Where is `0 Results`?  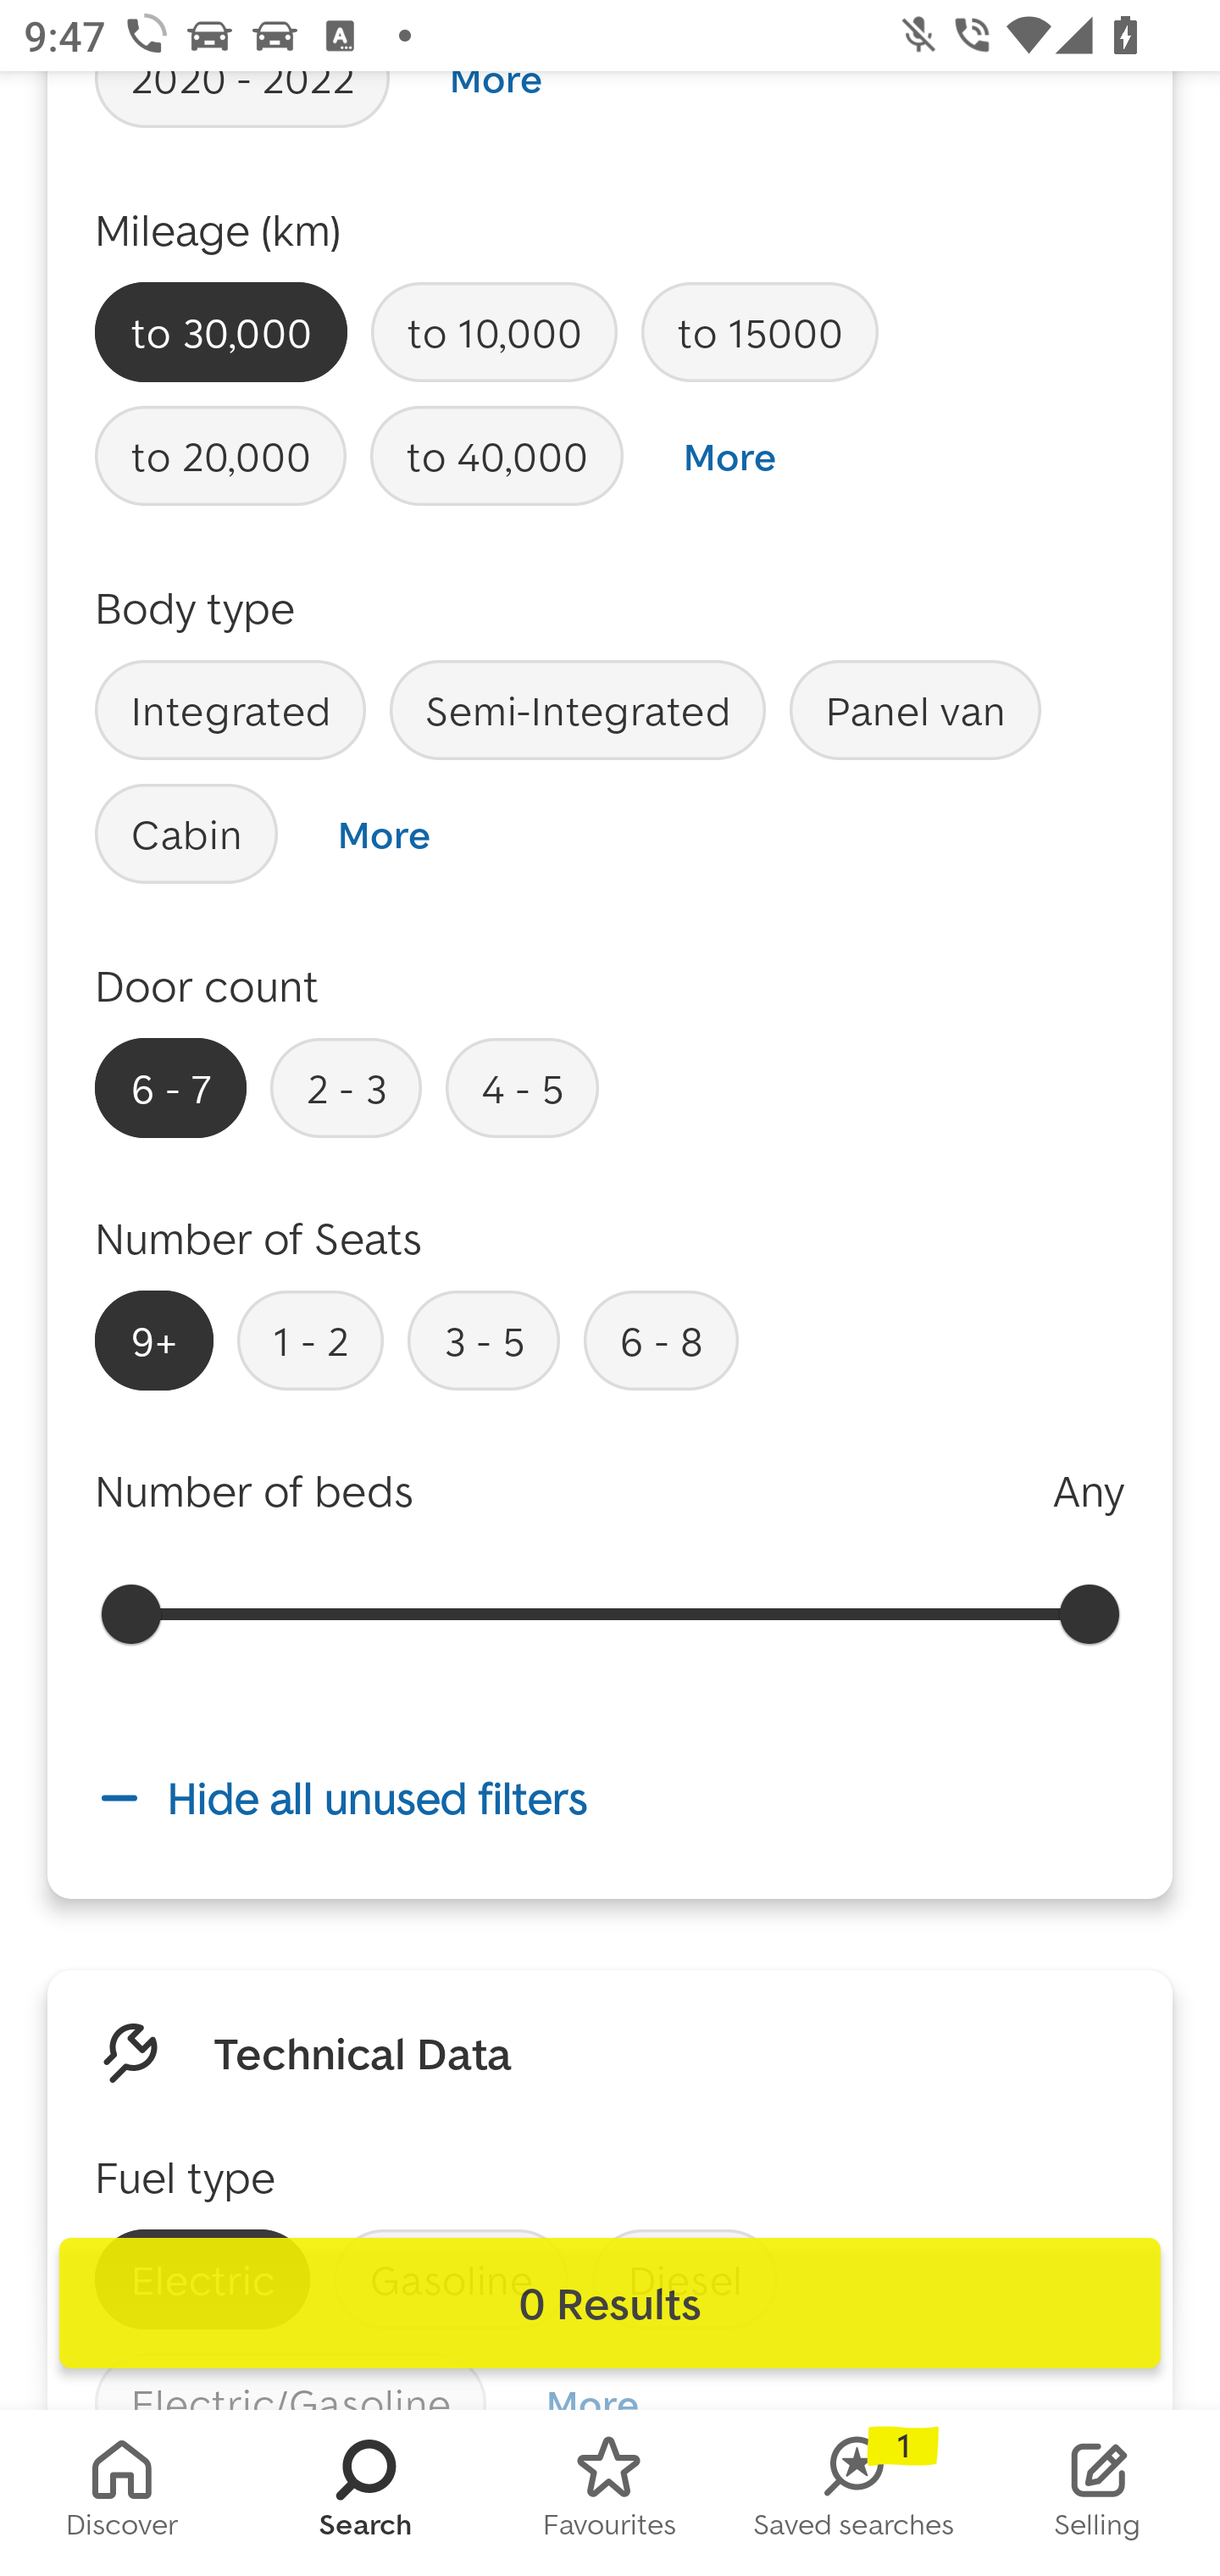 0 Results is located at coordinates (610, 2303).